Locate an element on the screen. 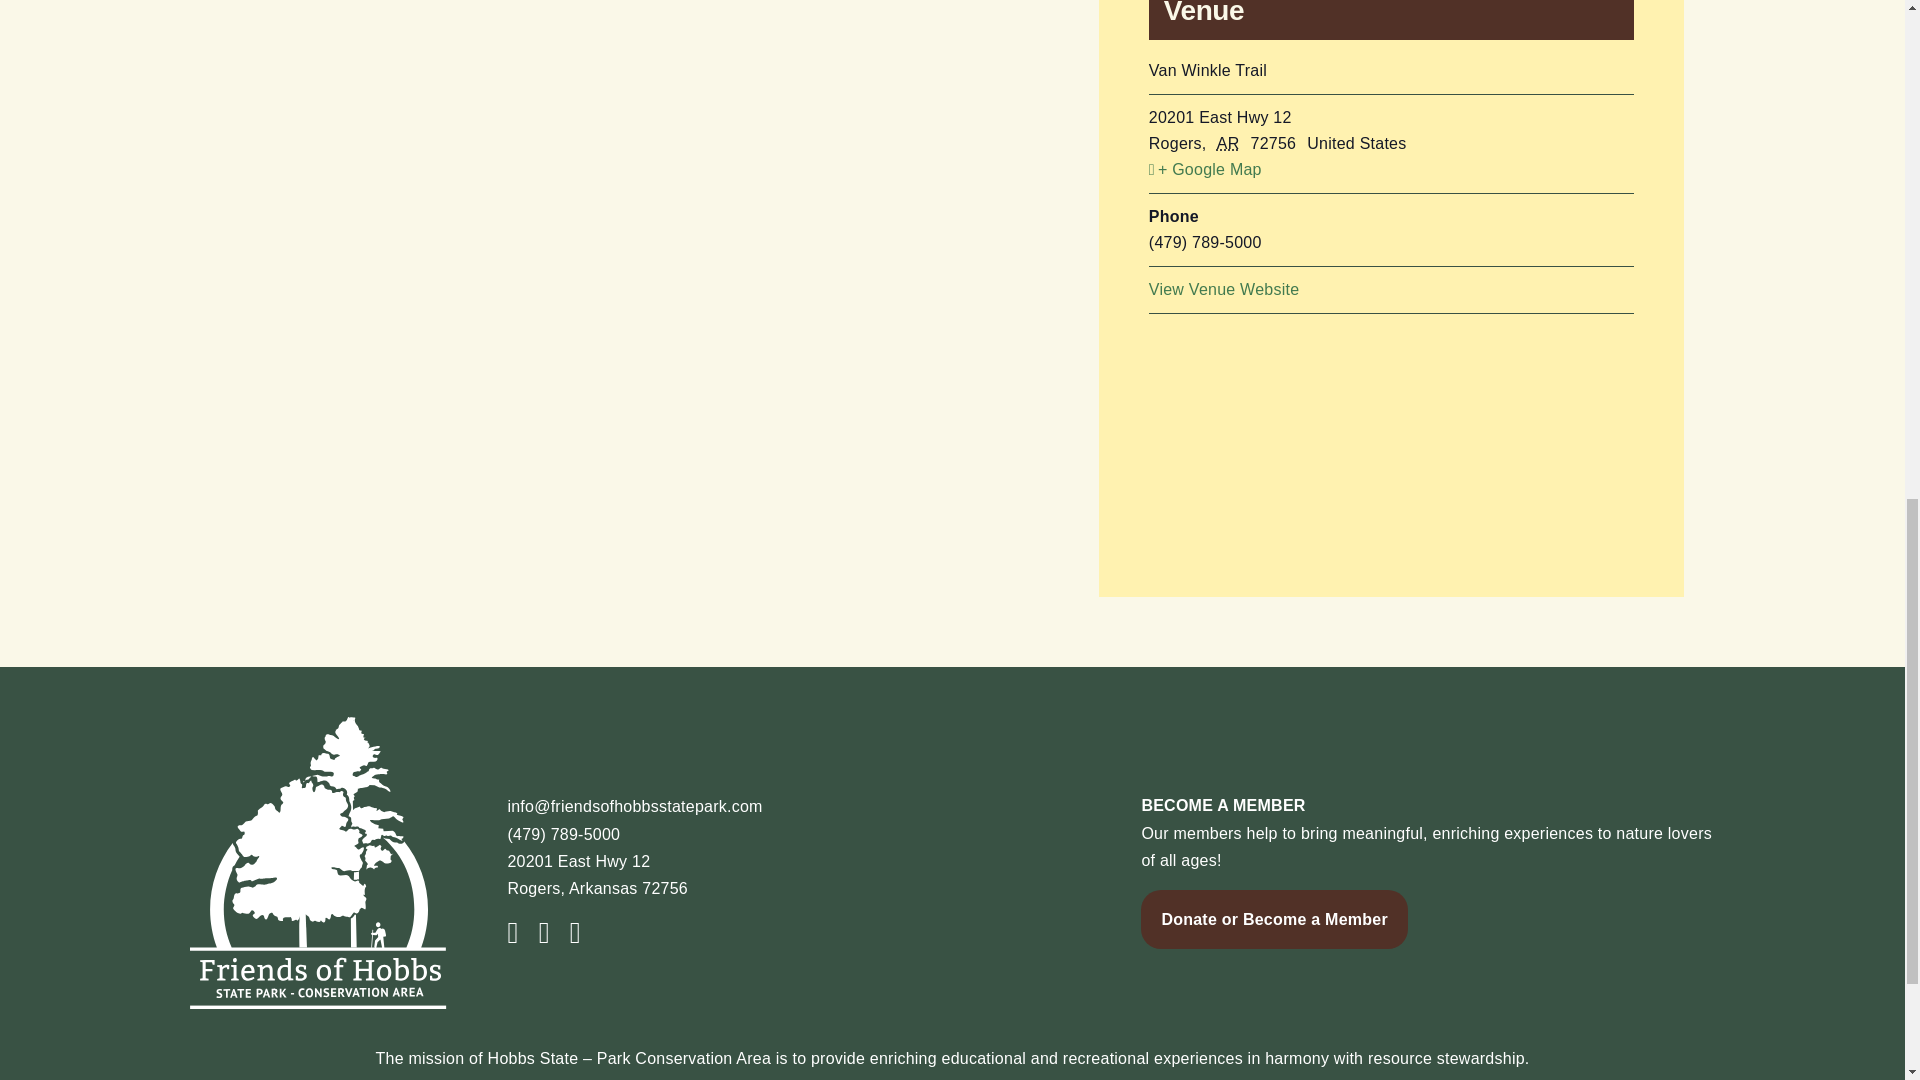  Click to view a Google Map is located at coordinates (1390, 169).